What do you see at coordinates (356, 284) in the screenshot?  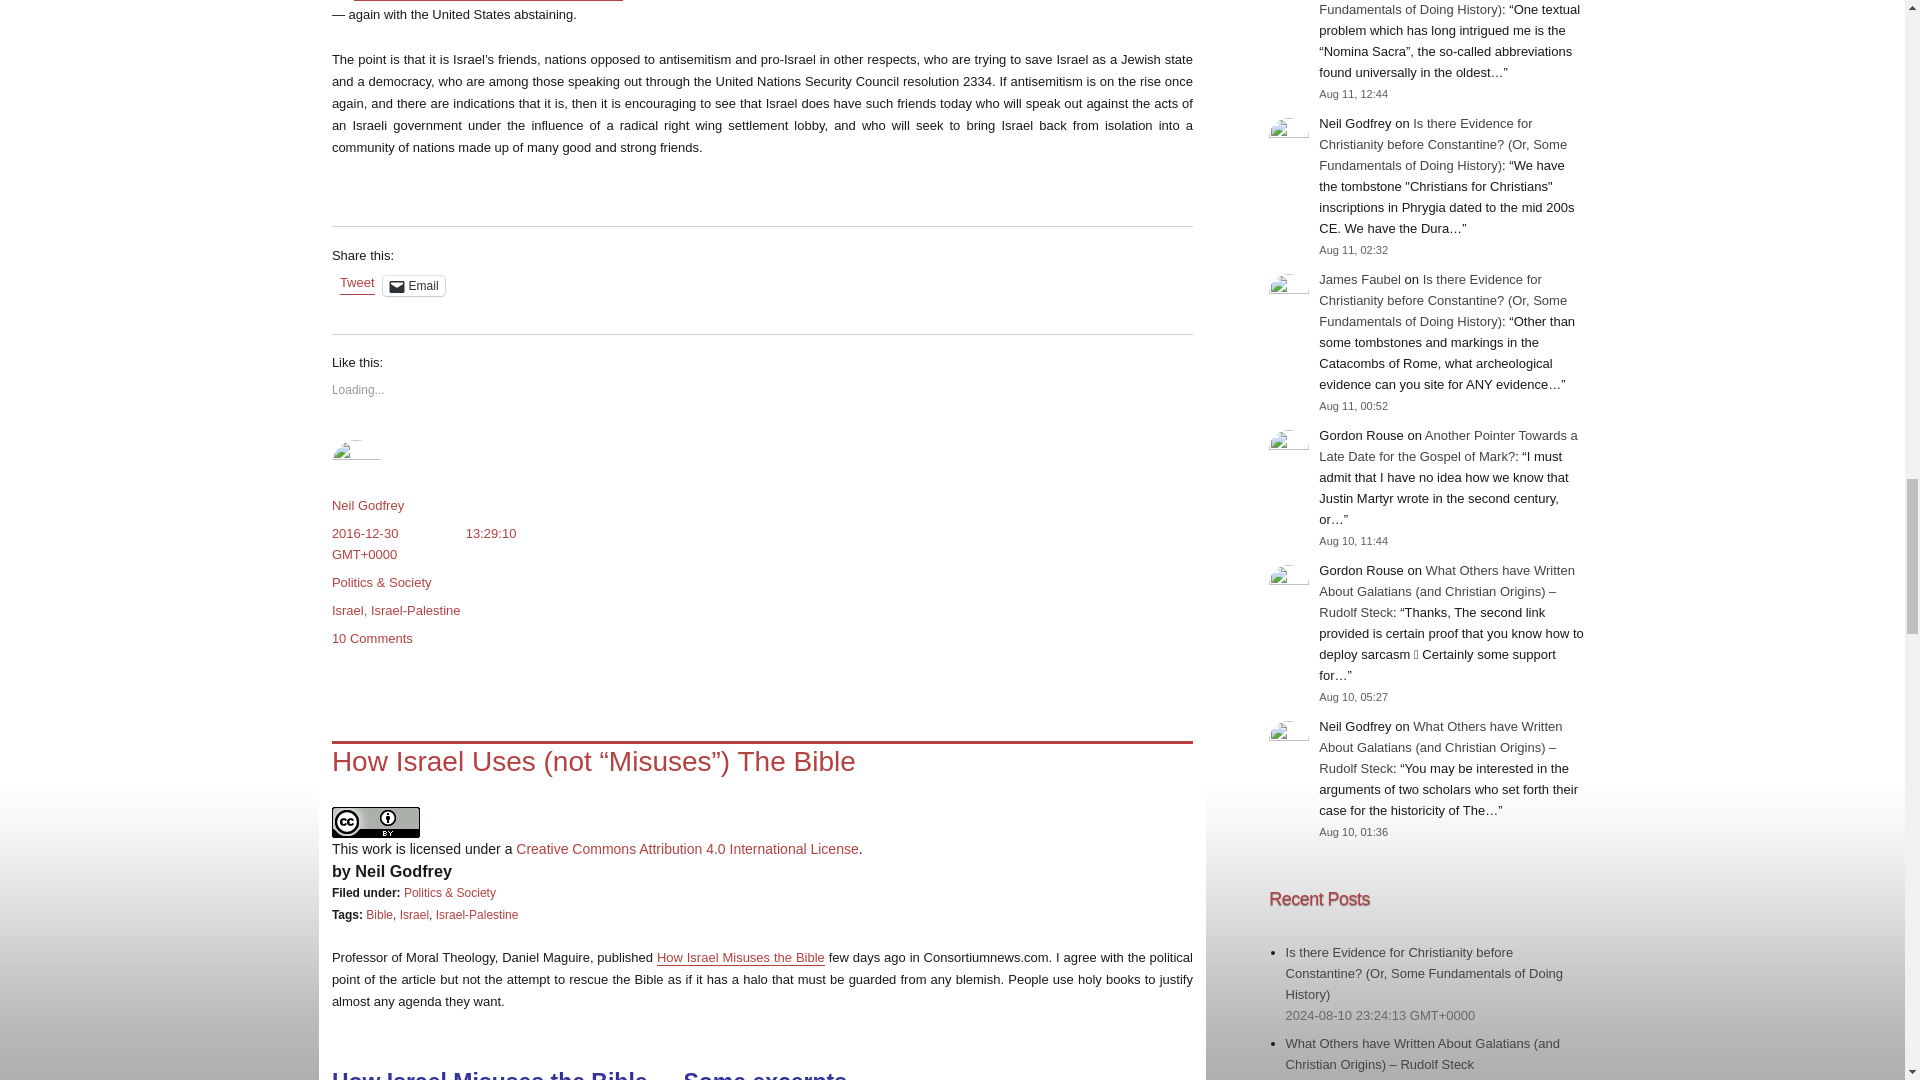 I see `Tweet` at bounding box center [356, 284].